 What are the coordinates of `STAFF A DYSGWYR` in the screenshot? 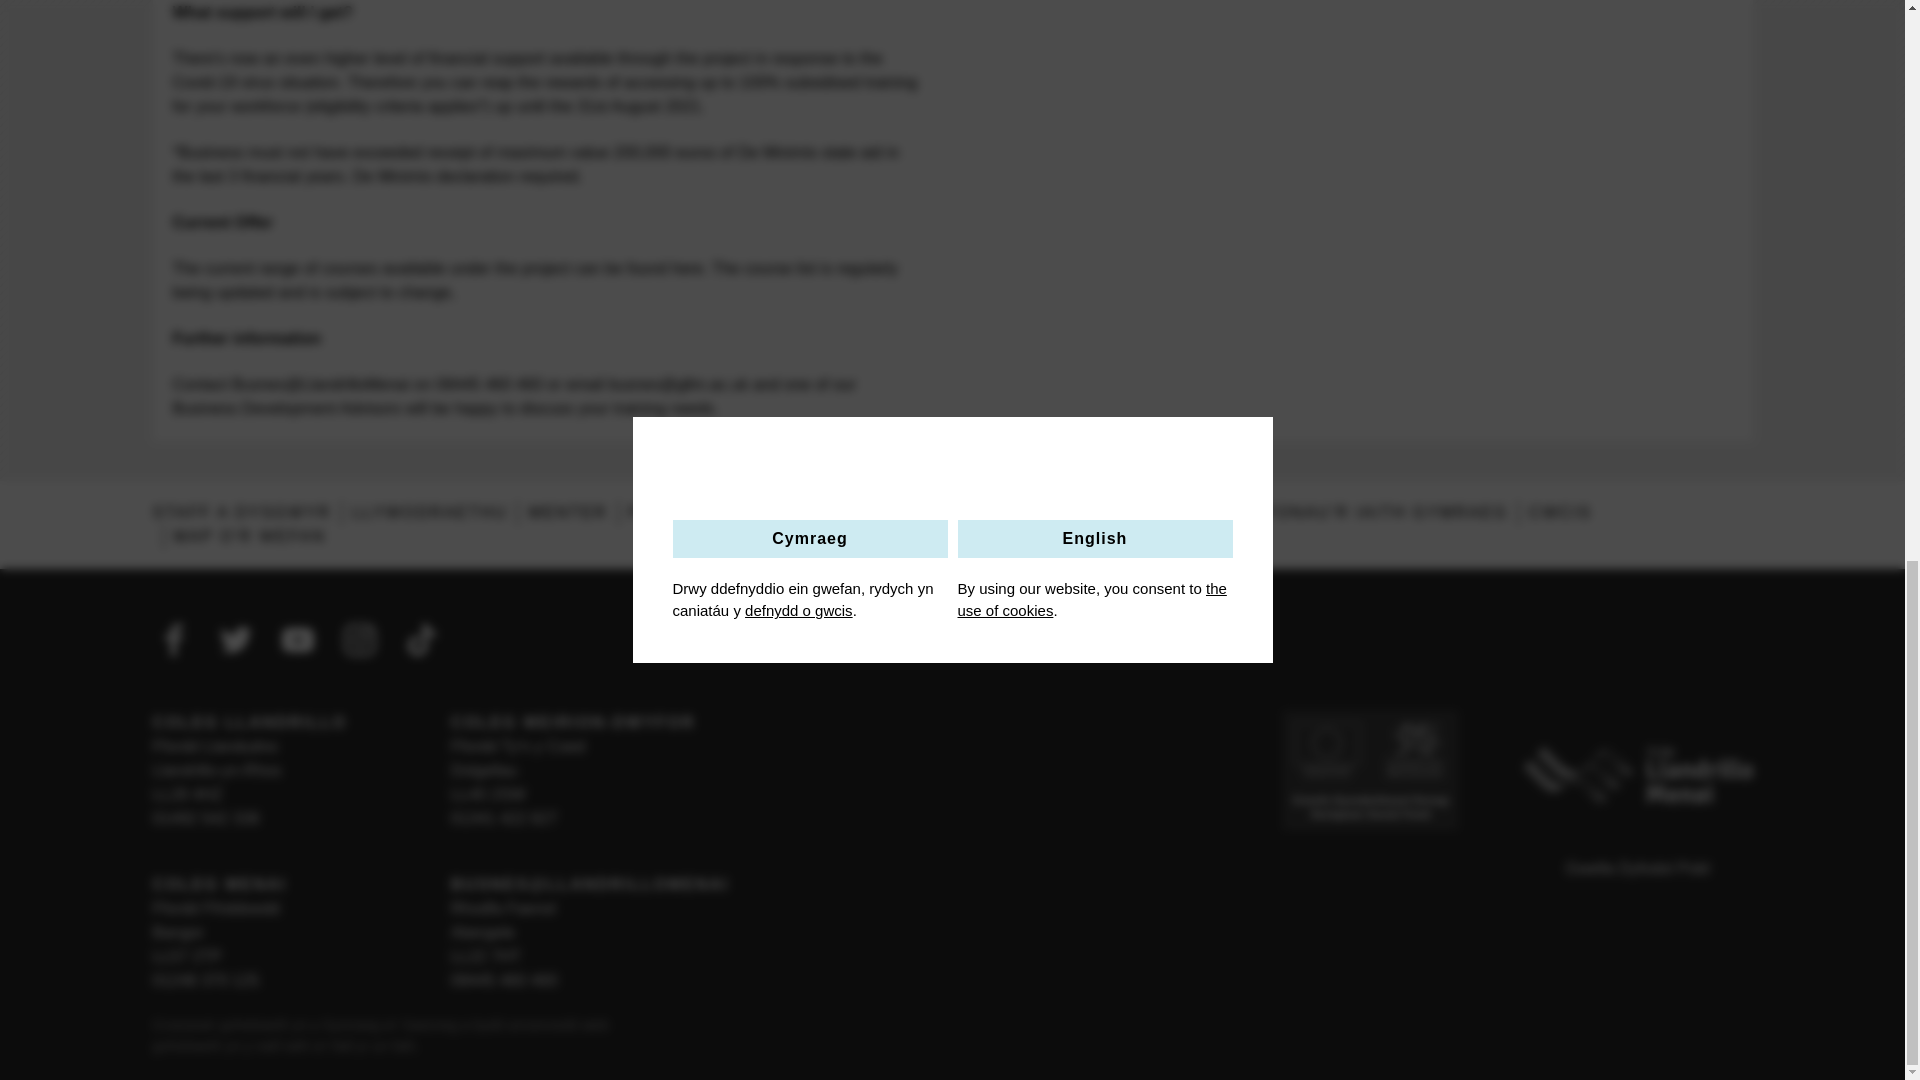 It's located at (240, 512).